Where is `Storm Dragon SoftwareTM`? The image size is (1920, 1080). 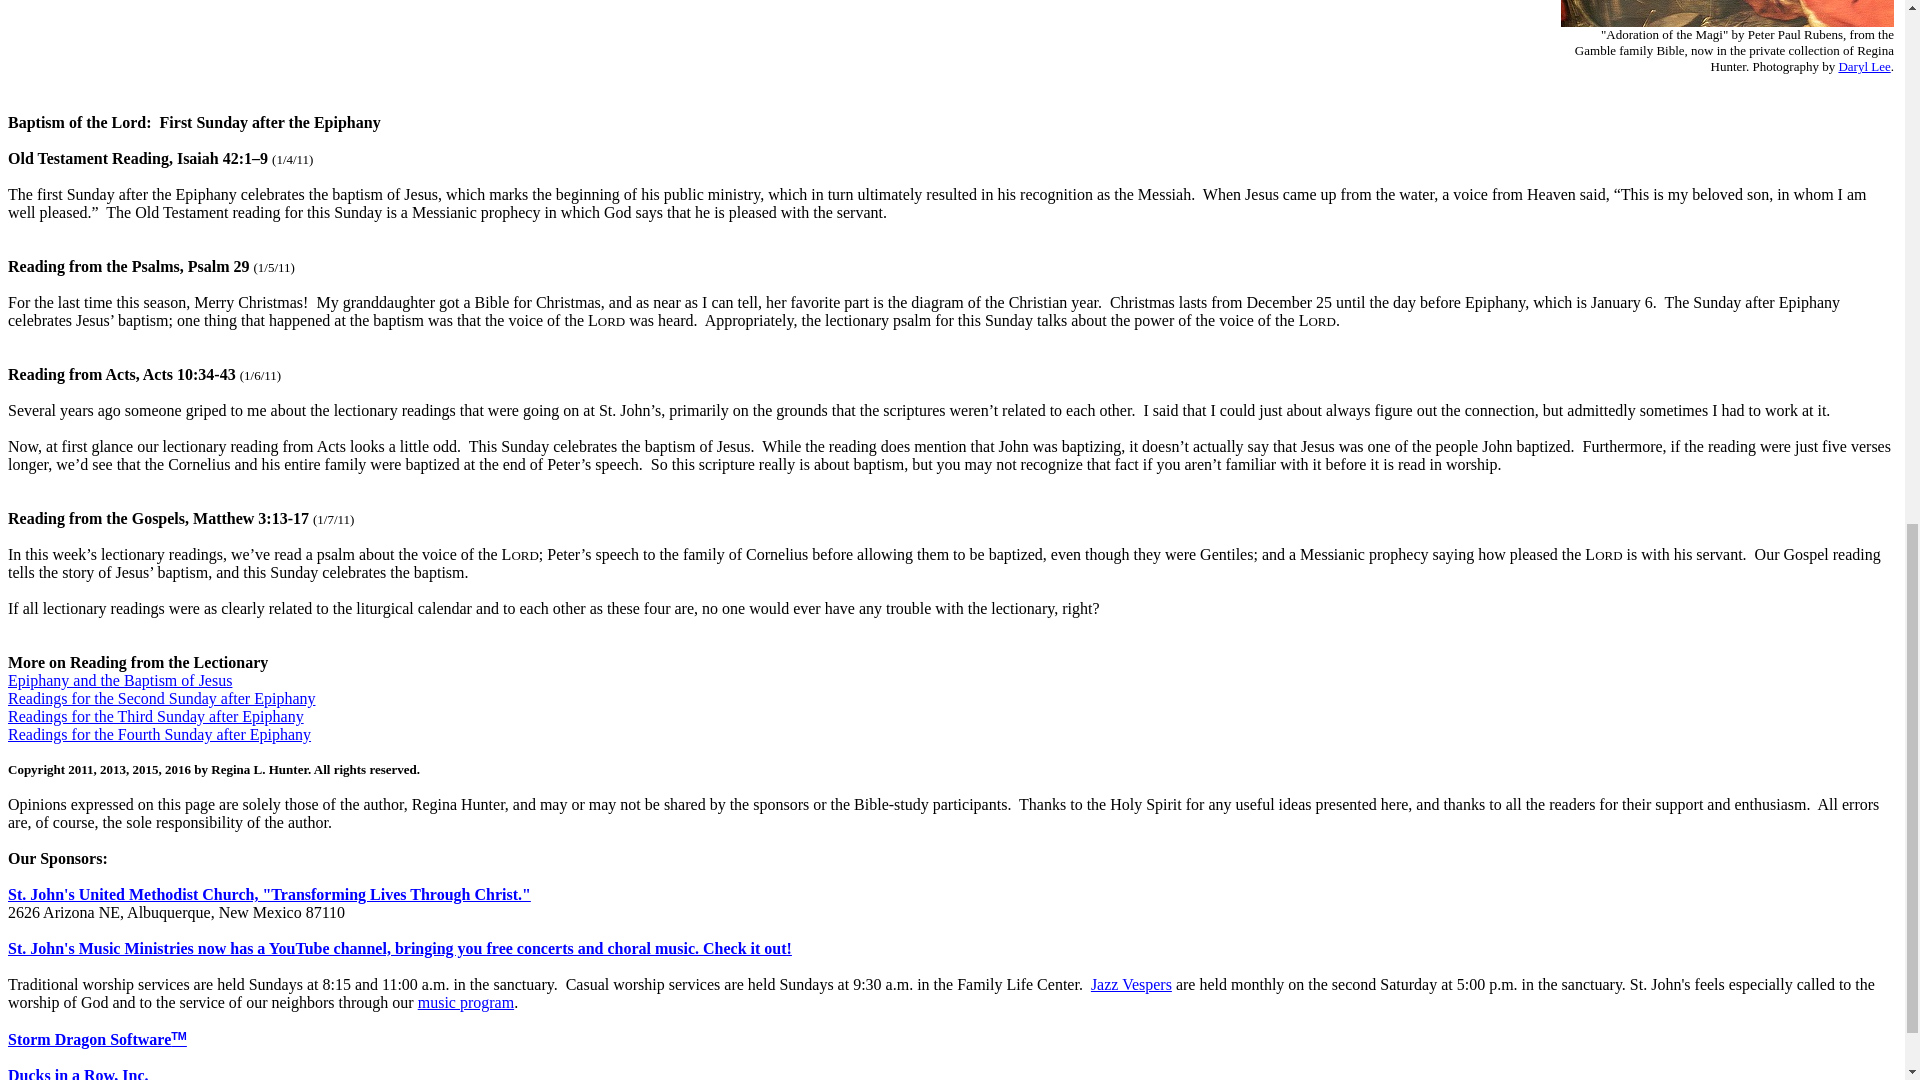
Storm Dragon SoftwareTM is located at coordinates (96, 1039).